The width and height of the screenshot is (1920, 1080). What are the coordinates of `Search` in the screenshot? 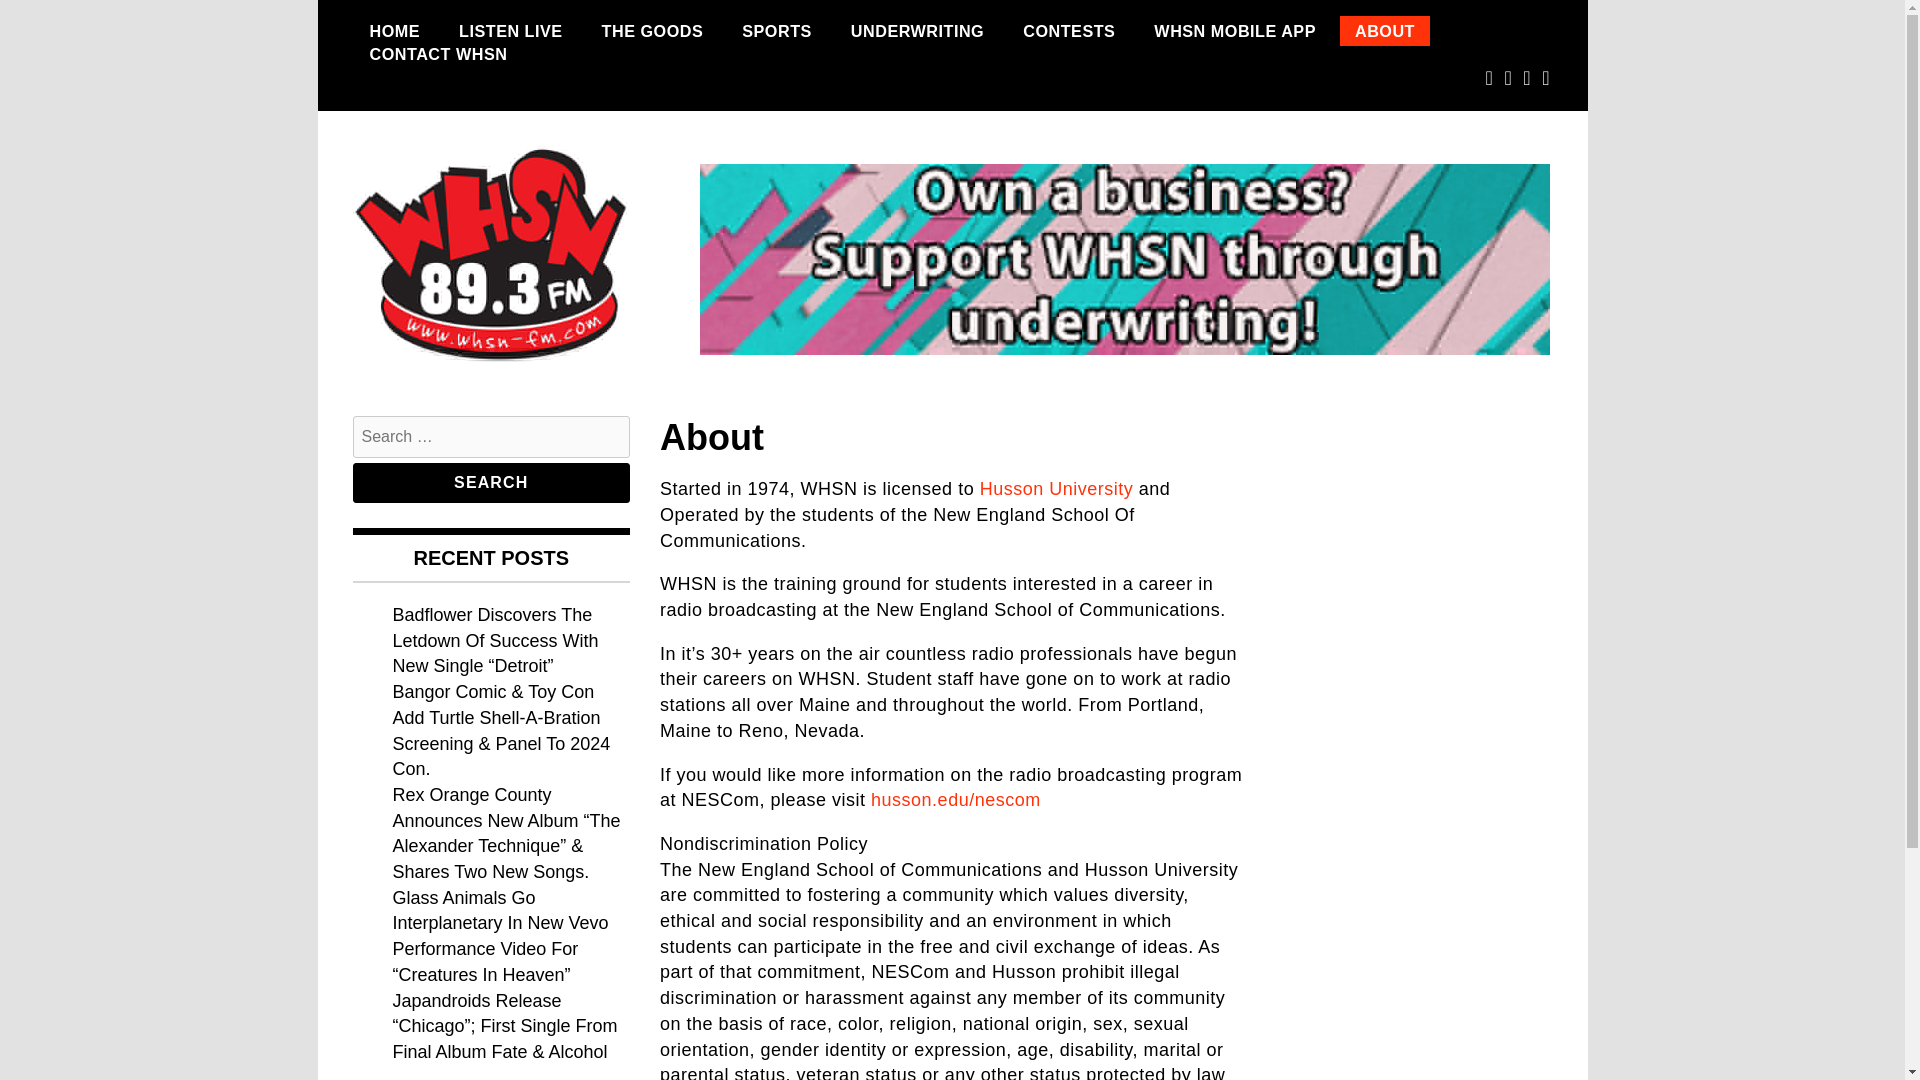 It's located at (490, 483).